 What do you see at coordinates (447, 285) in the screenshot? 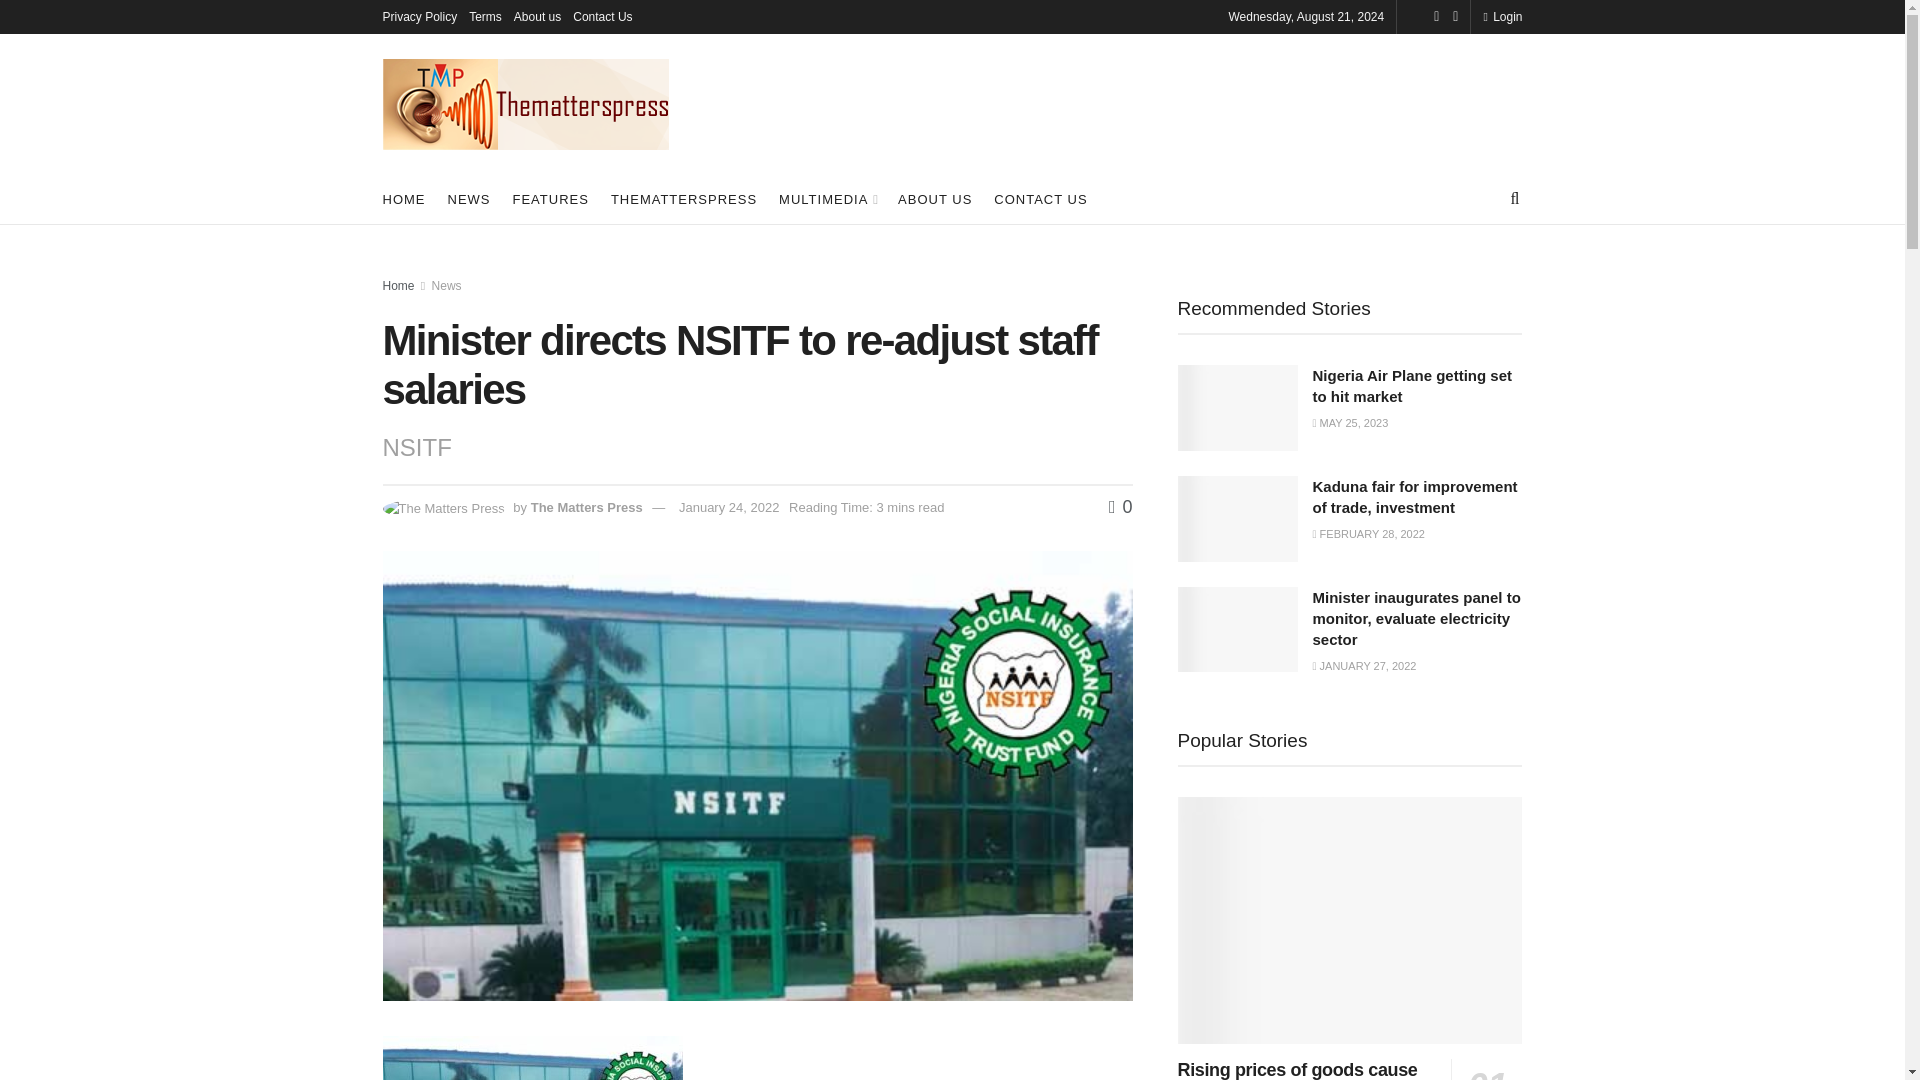
I see `News` at bounding box center [447, 285].